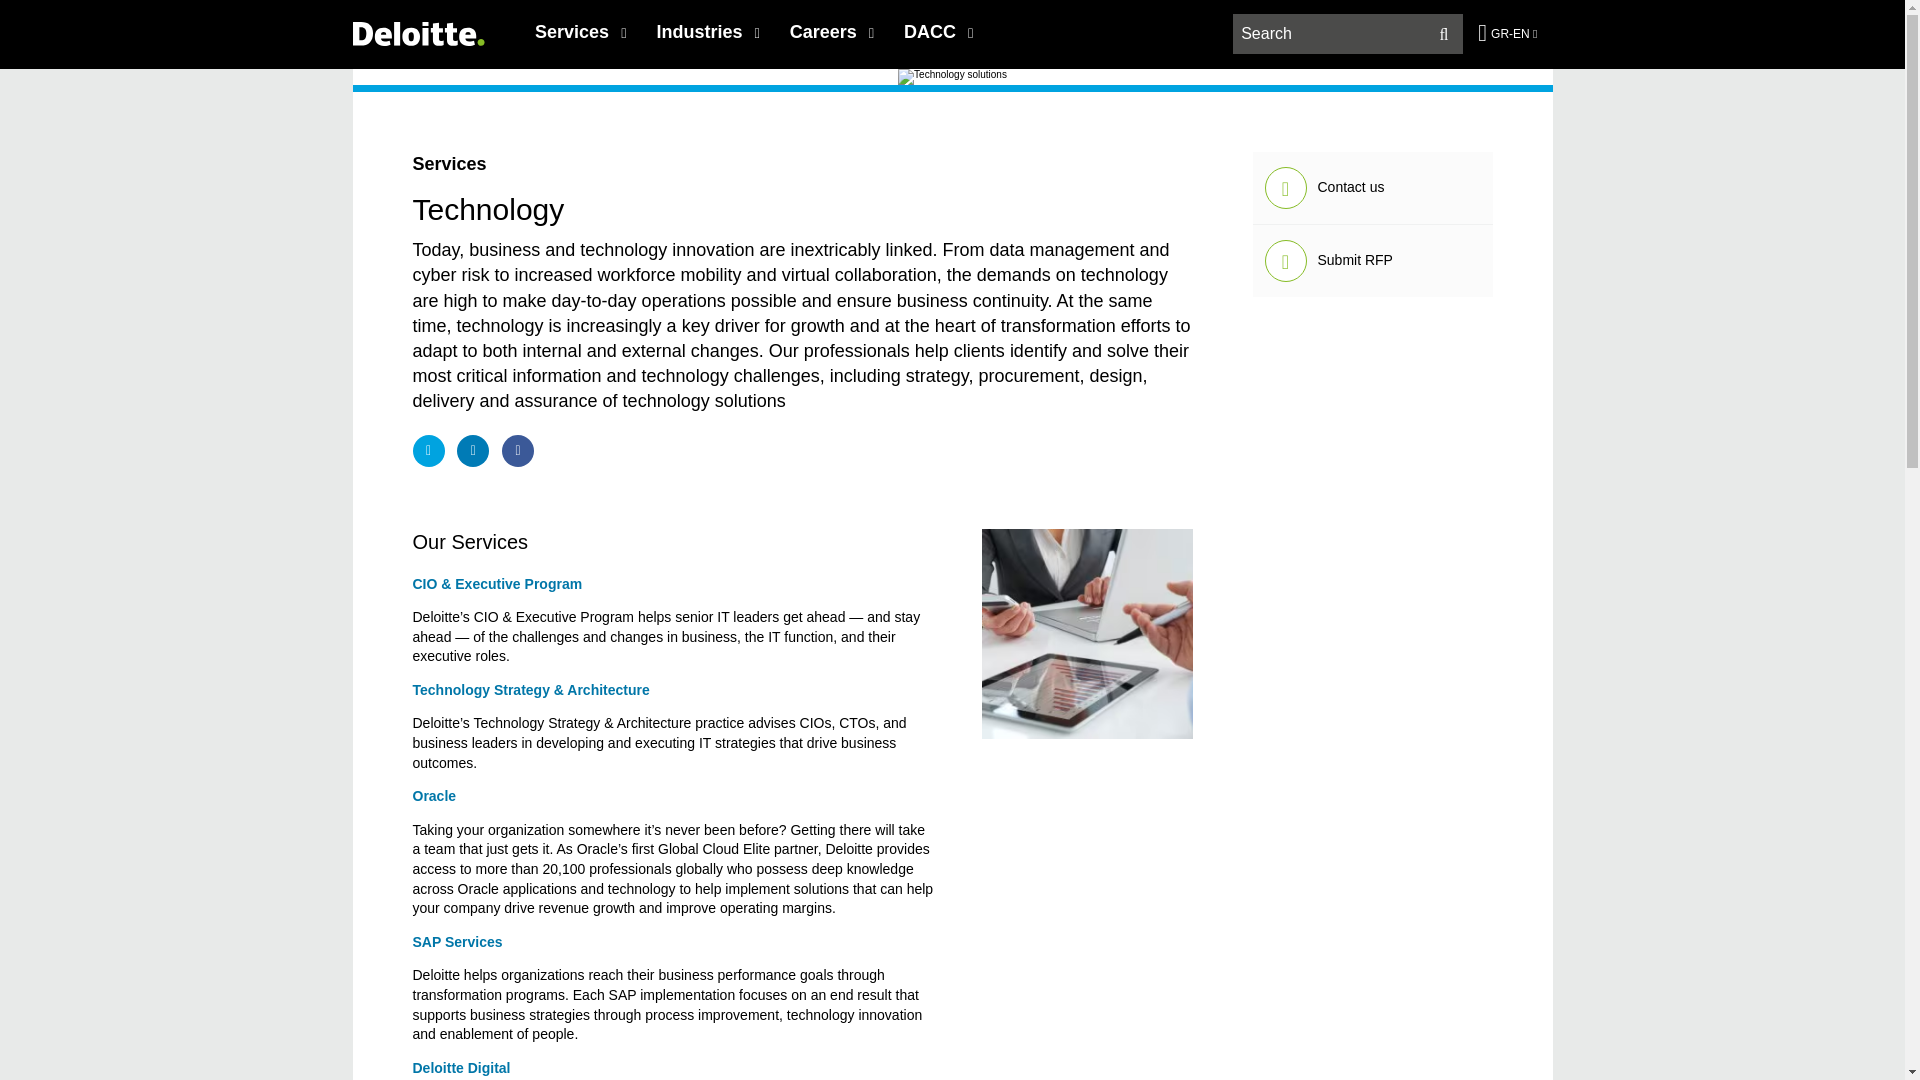 The width and height of the screenshot is (1920, 1080). I want to click on Search, so click(1444, 34).